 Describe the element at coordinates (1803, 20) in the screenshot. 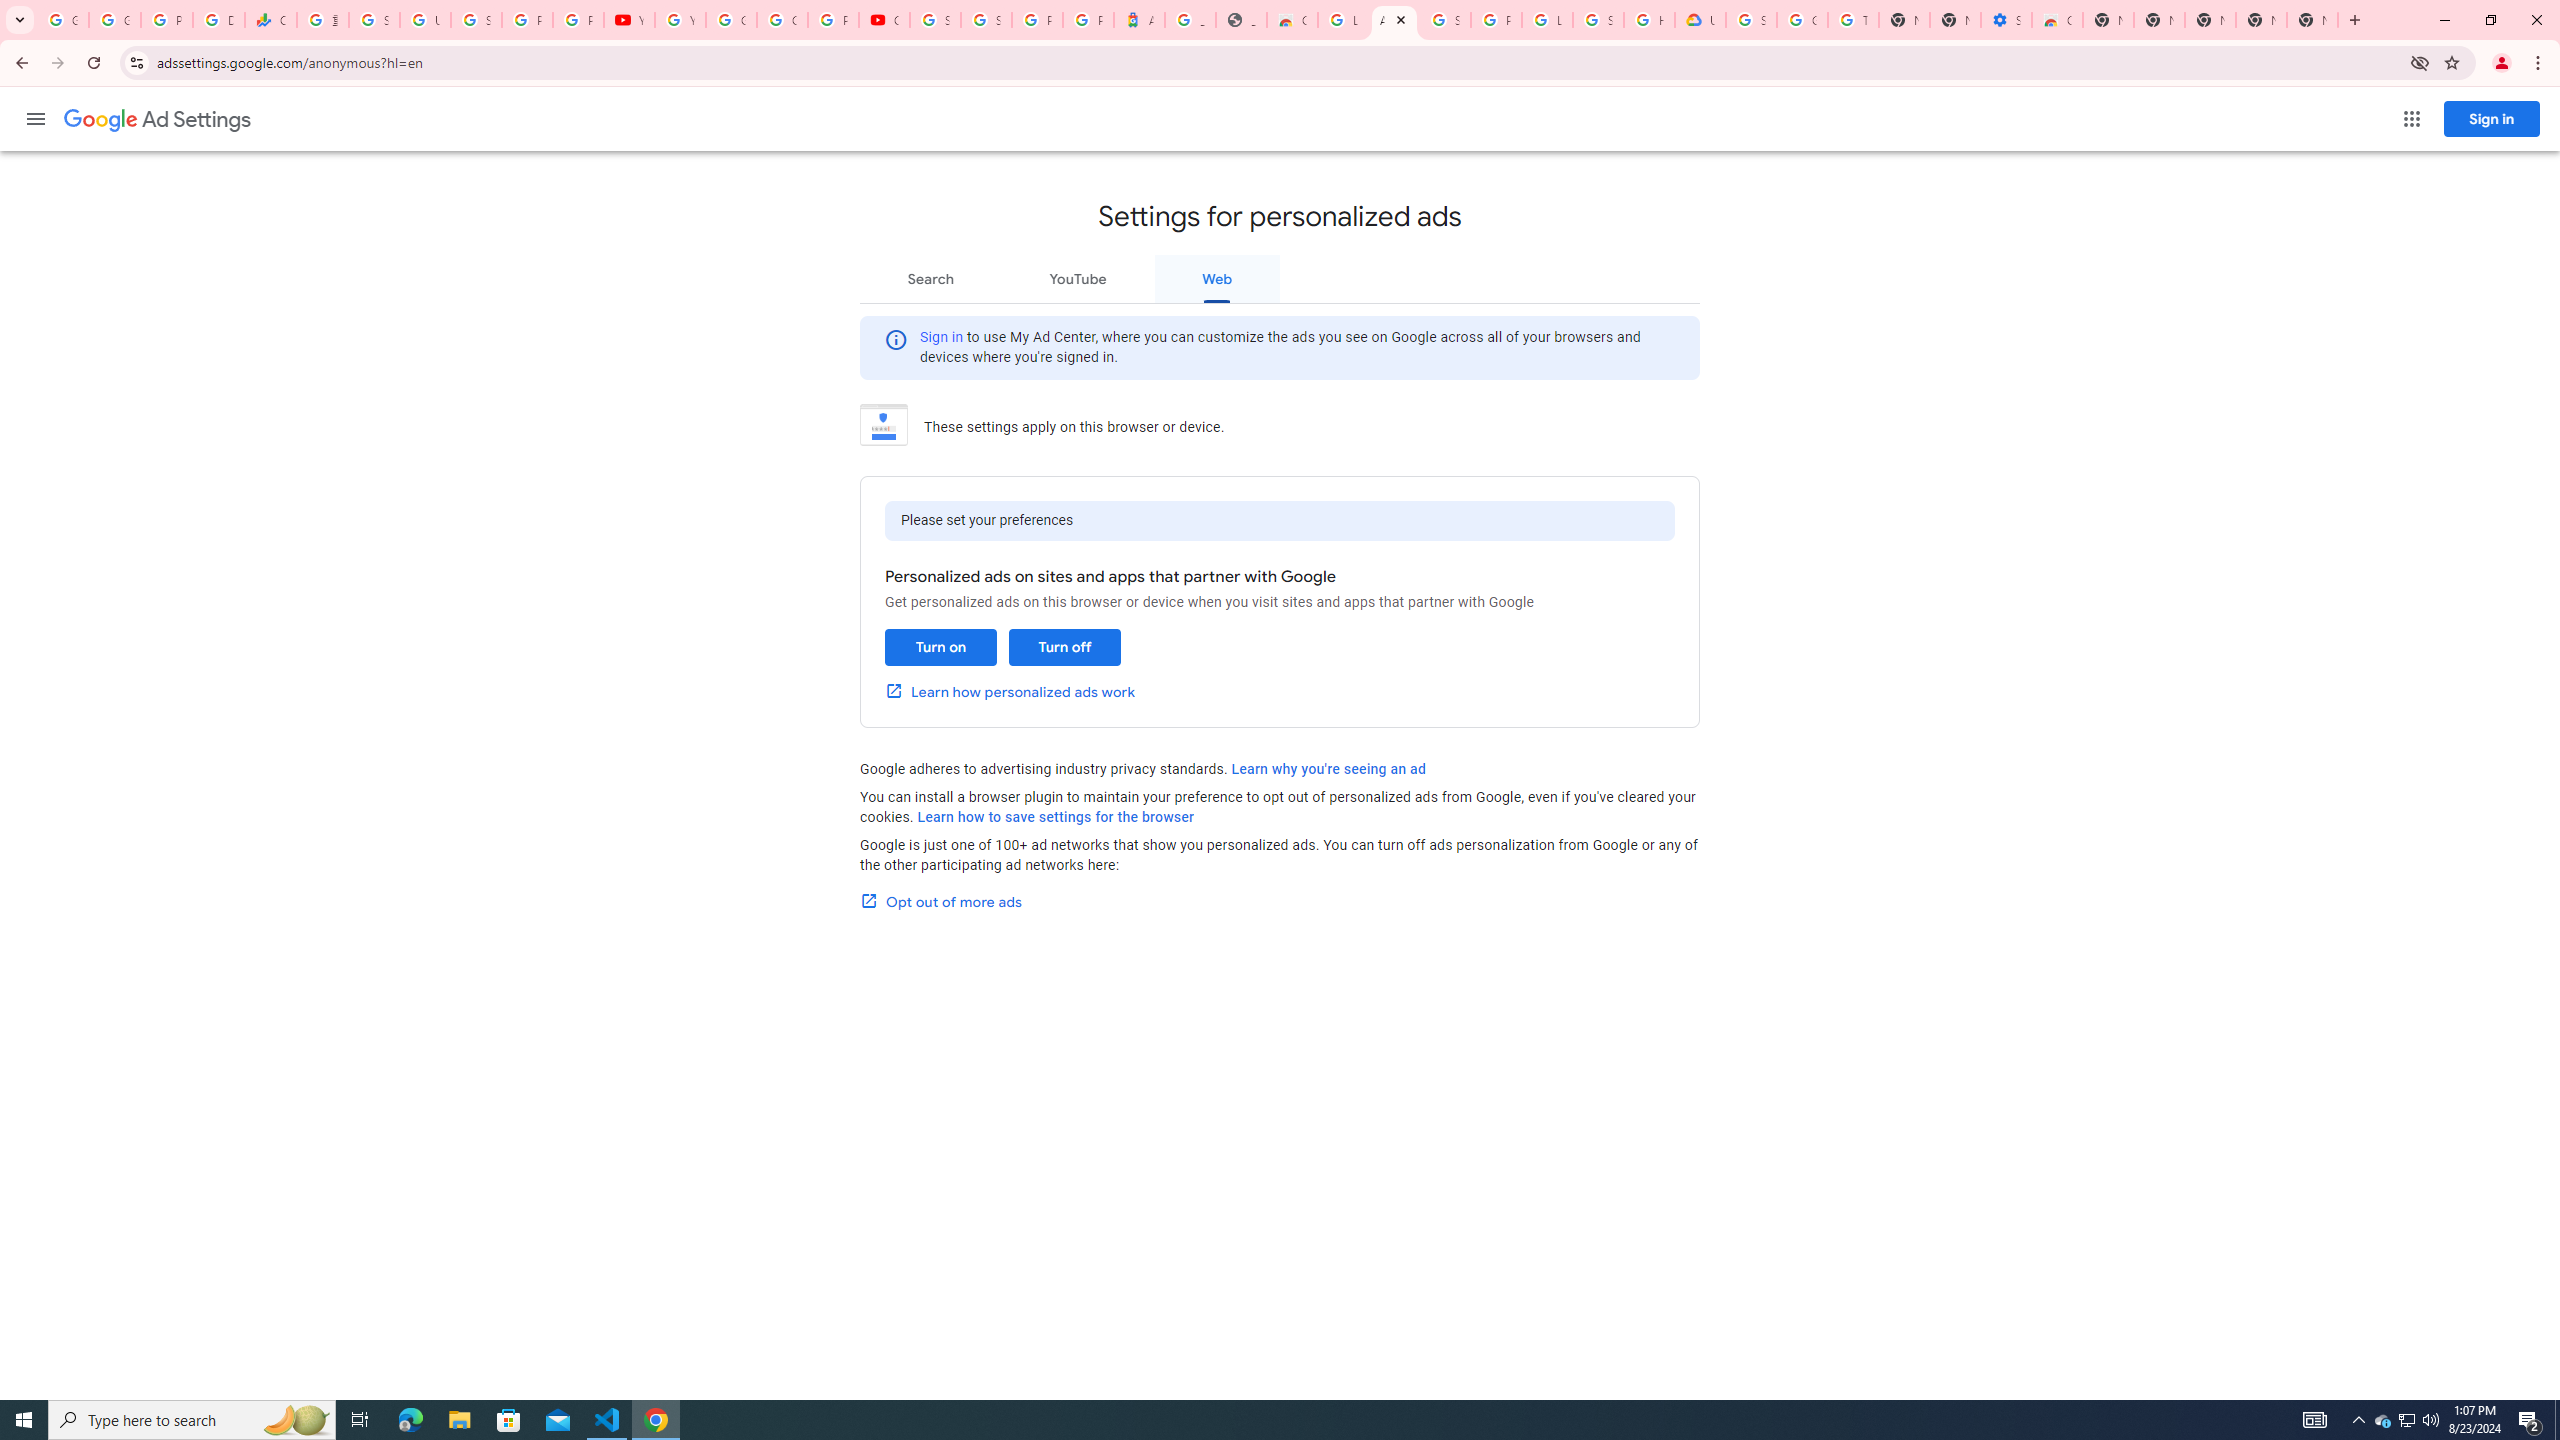

I see `Google Account Help` at that location.